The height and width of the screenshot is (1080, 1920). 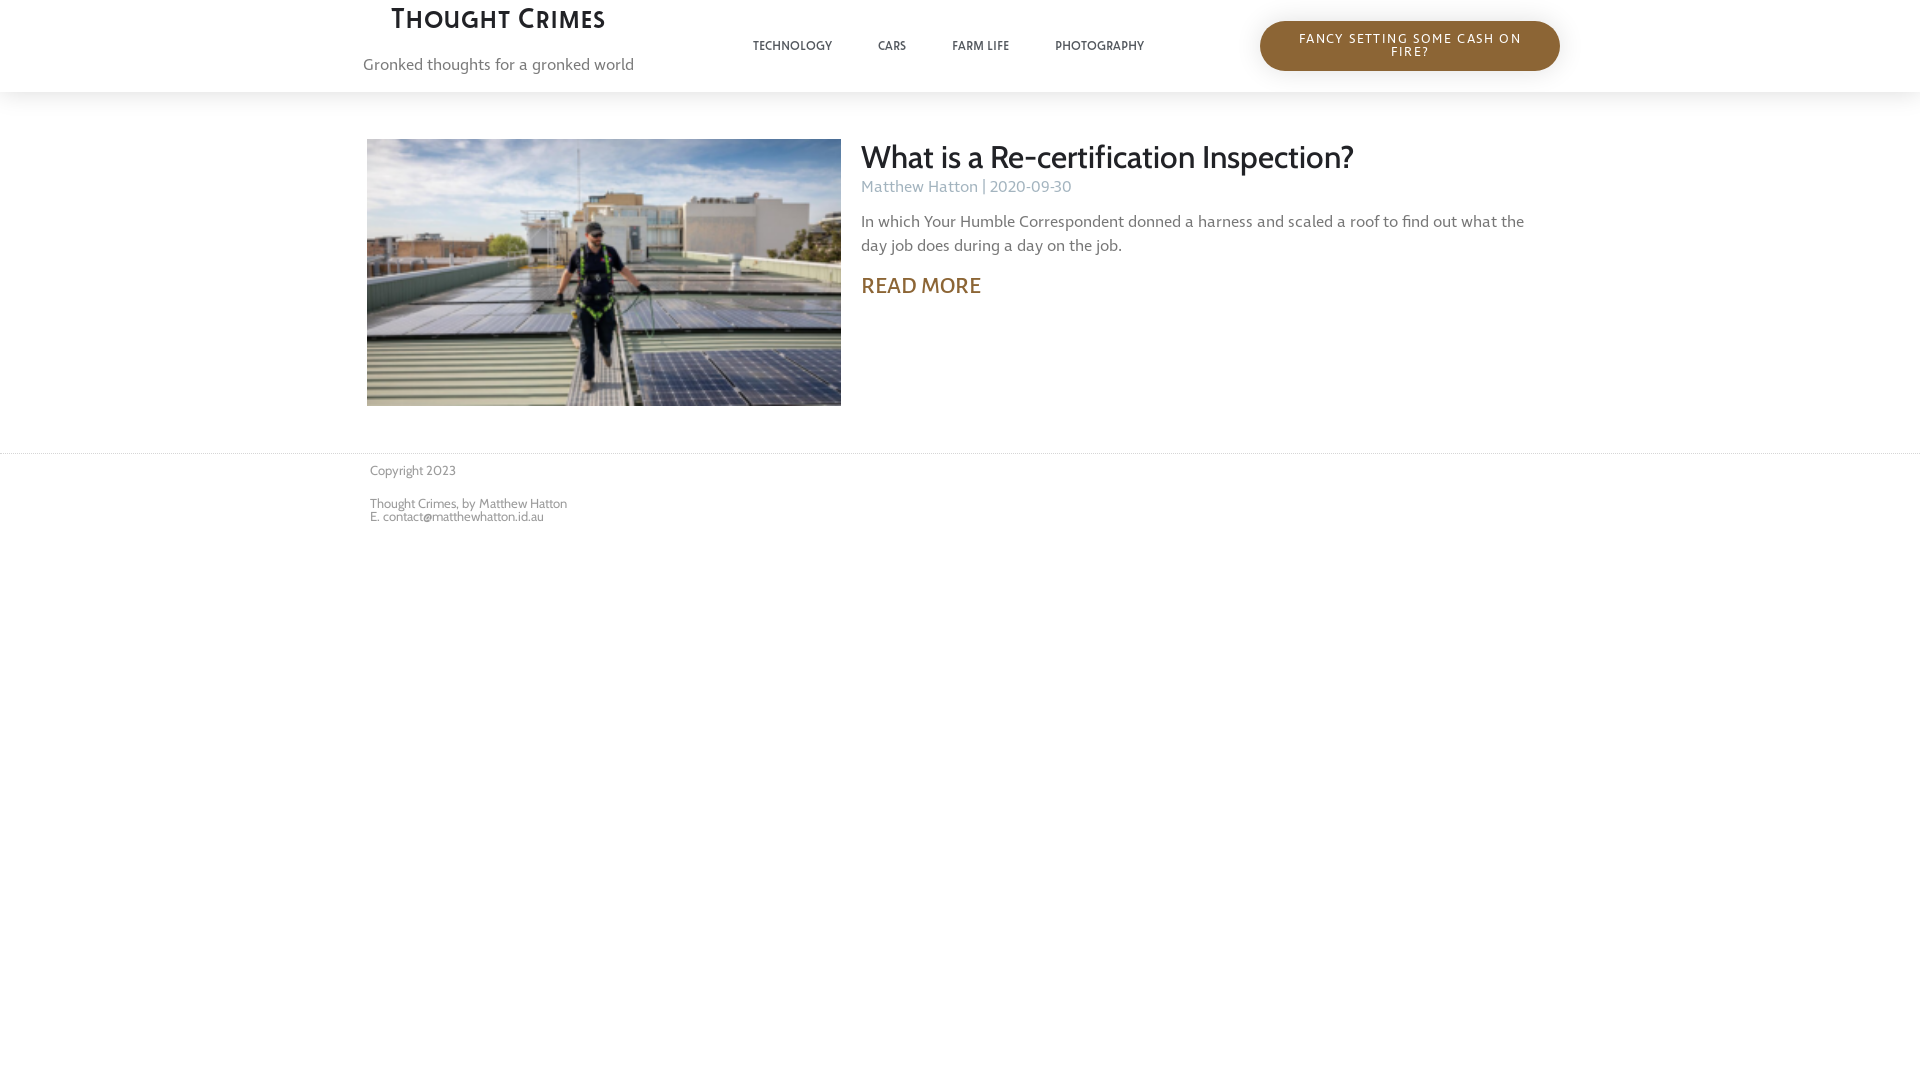 What do you see at coordinates (1108, 157) in the screenshot?
I see `What is a Re-certification Inspection?` at bounding box center [1108, 157].